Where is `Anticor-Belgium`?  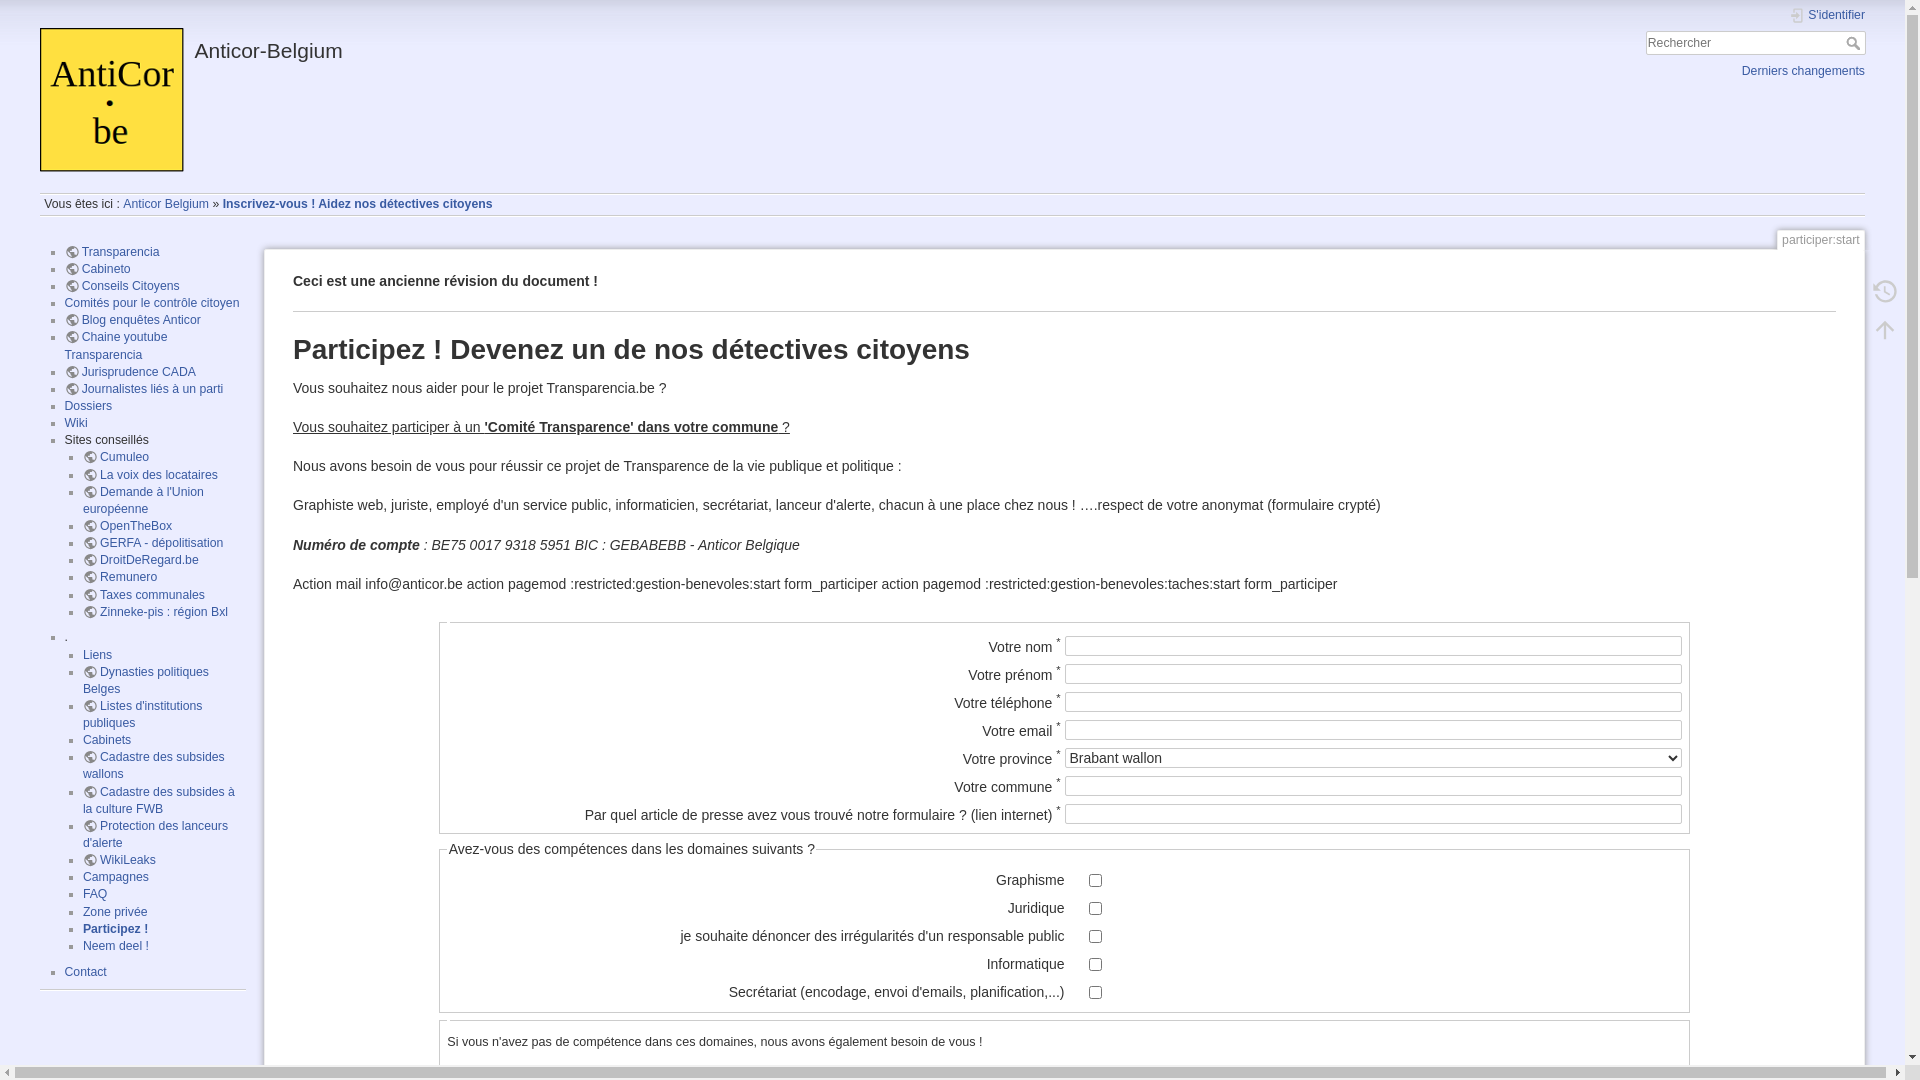 Anticor-Belgium is located at coordinates (487, 46).